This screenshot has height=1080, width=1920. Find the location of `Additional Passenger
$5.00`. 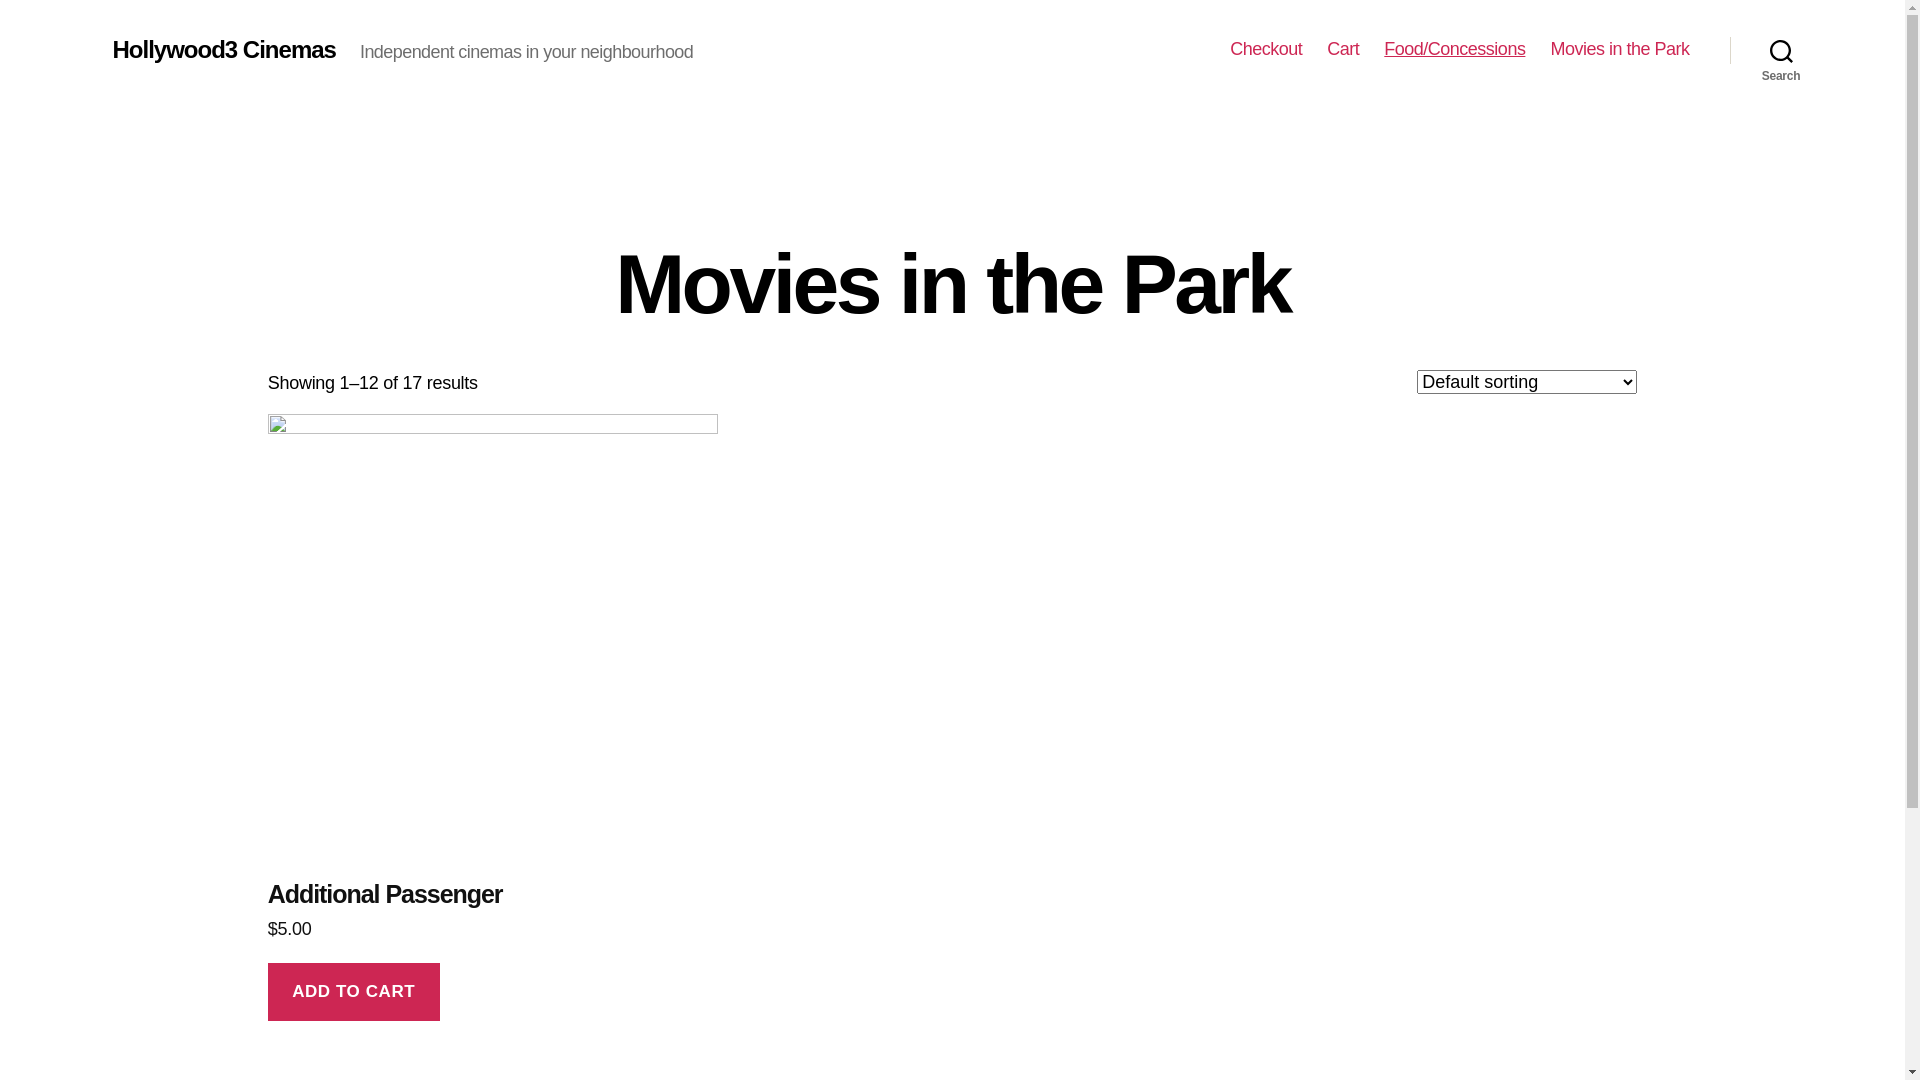

Additional Passenger
$5.00 is located at coordinates (493, 688).